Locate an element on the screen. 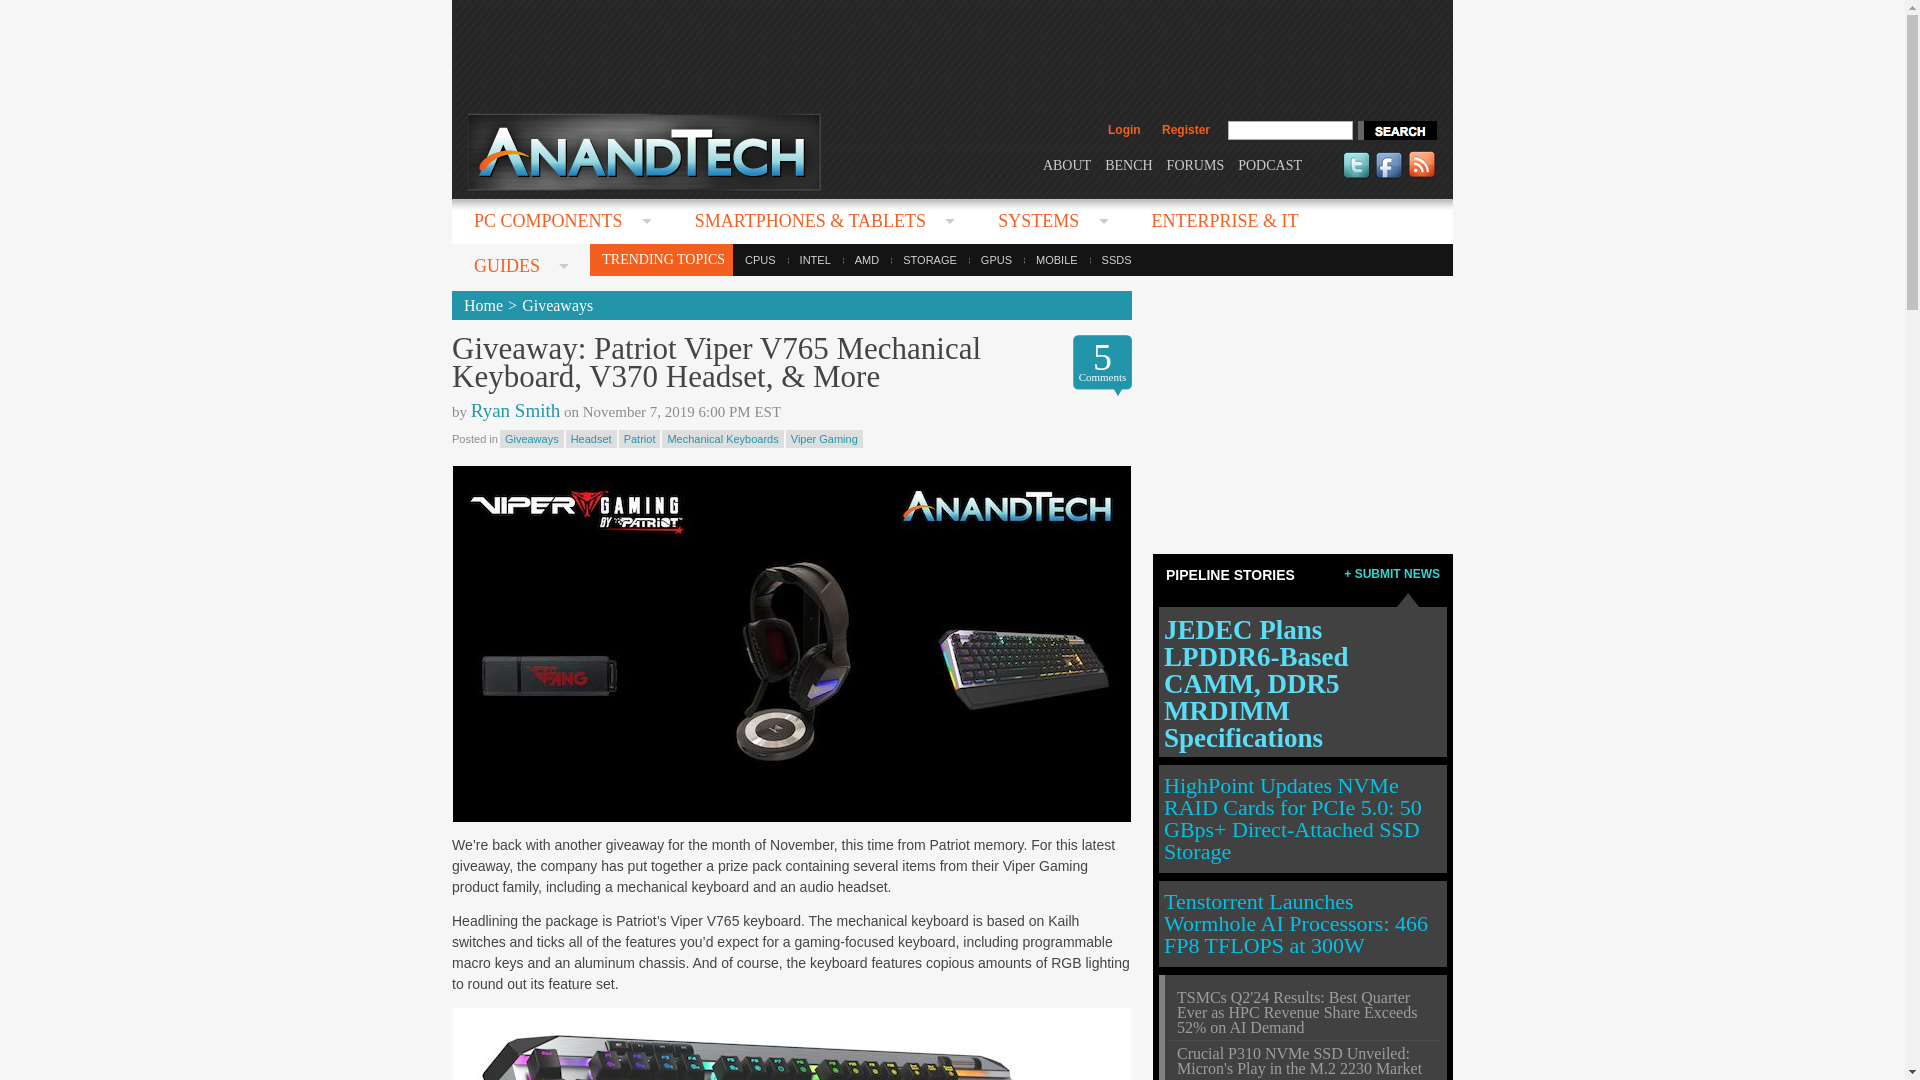 This screenshot has height=1080, width=1920. ABOUT is located at coordinates (1066, 164).